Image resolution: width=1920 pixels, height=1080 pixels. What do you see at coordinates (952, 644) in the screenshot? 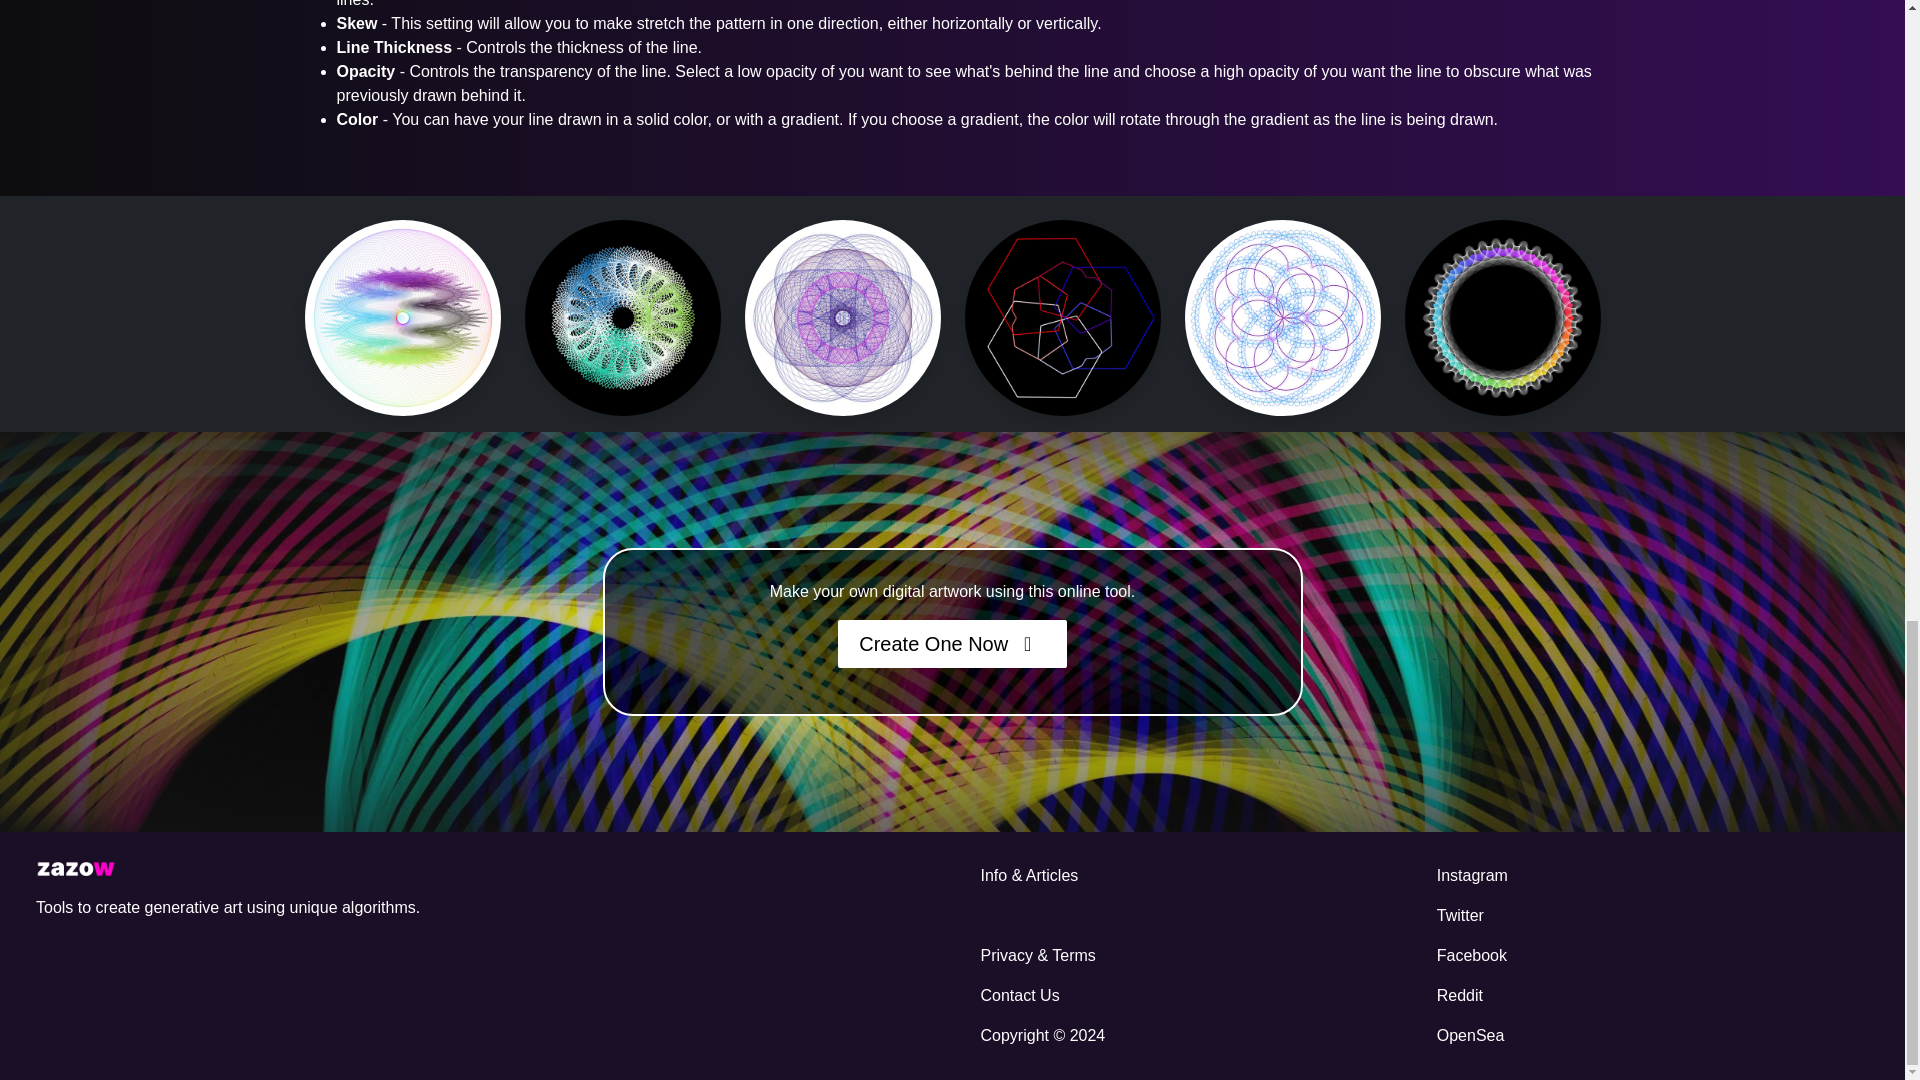
I see `Create One Now` at bounding box center [952, 644].